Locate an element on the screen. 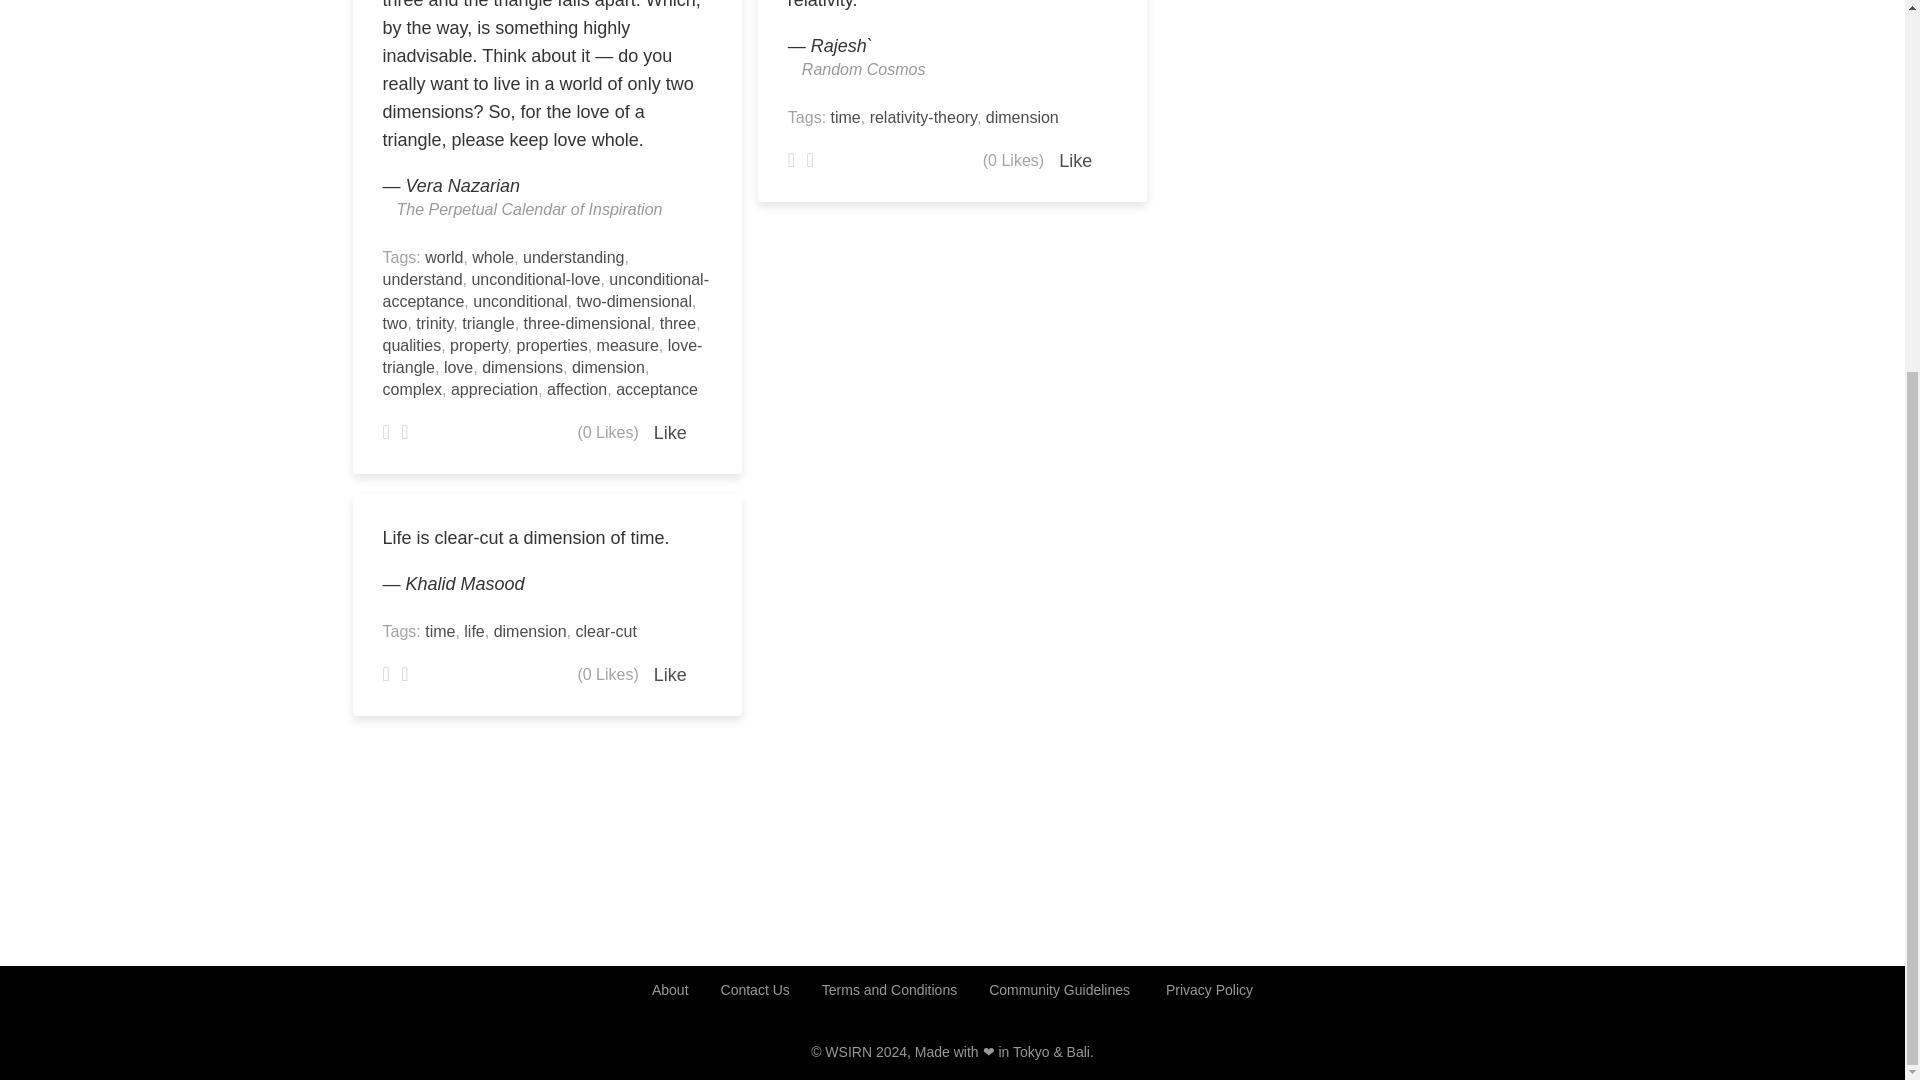 Image resolution: width=1920 pixels, height=1080 pixels. love is located at coordinates (458, 366).